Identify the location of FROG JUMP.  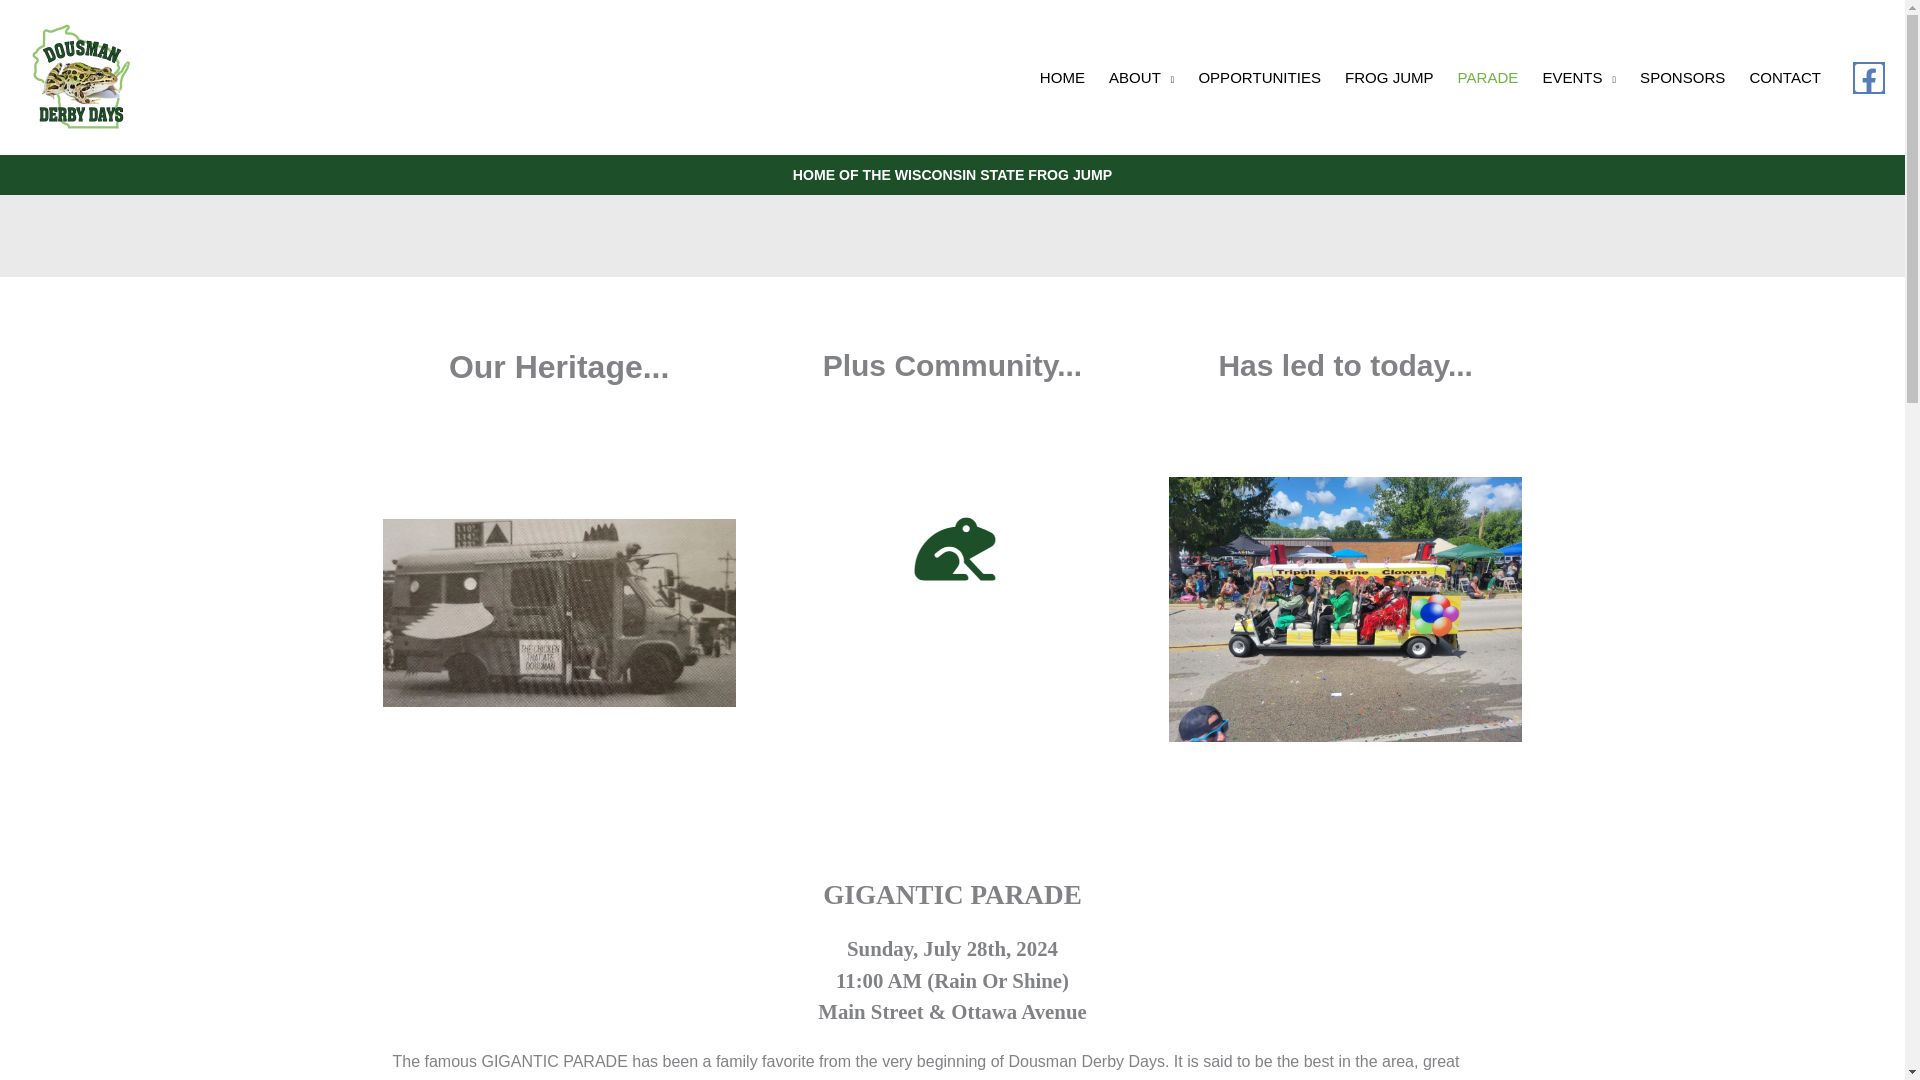
(1388, 76).